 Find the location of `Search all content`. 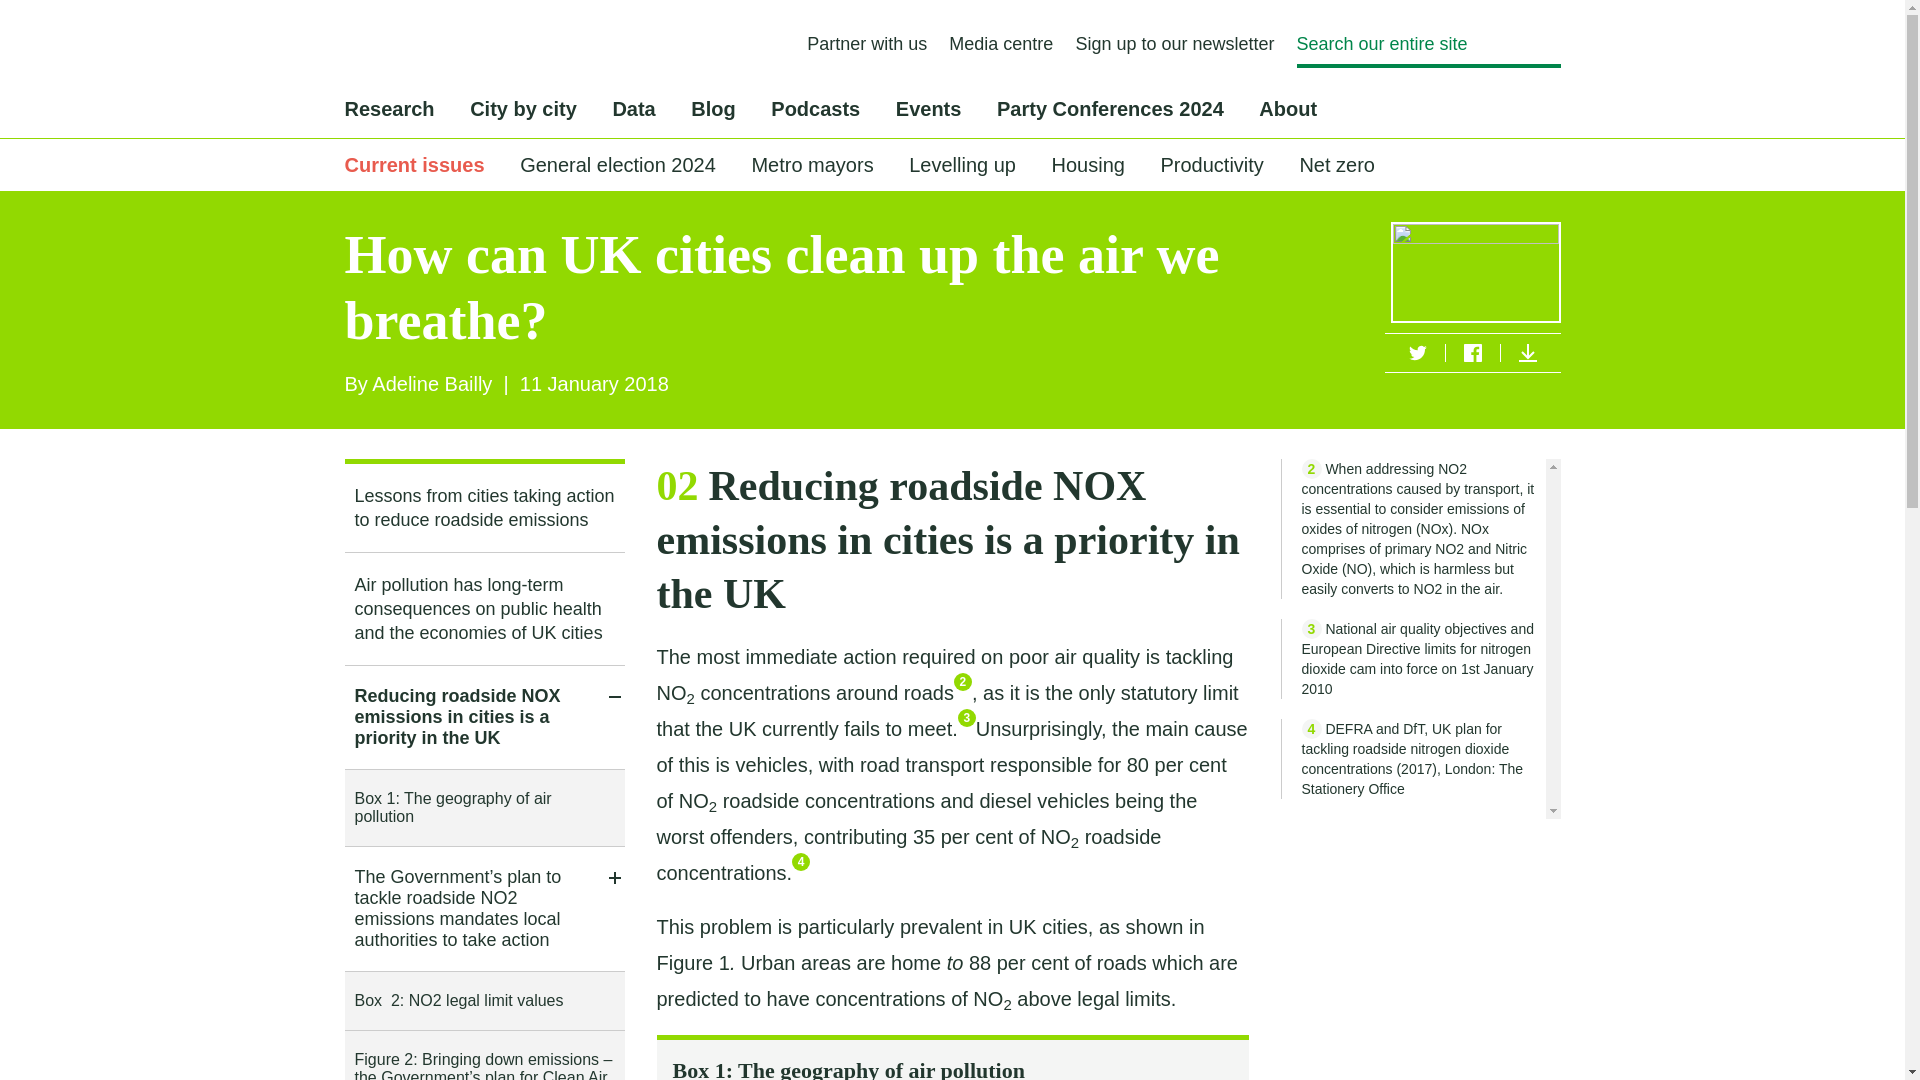

Search all content is located at coordinates (1549, 42).